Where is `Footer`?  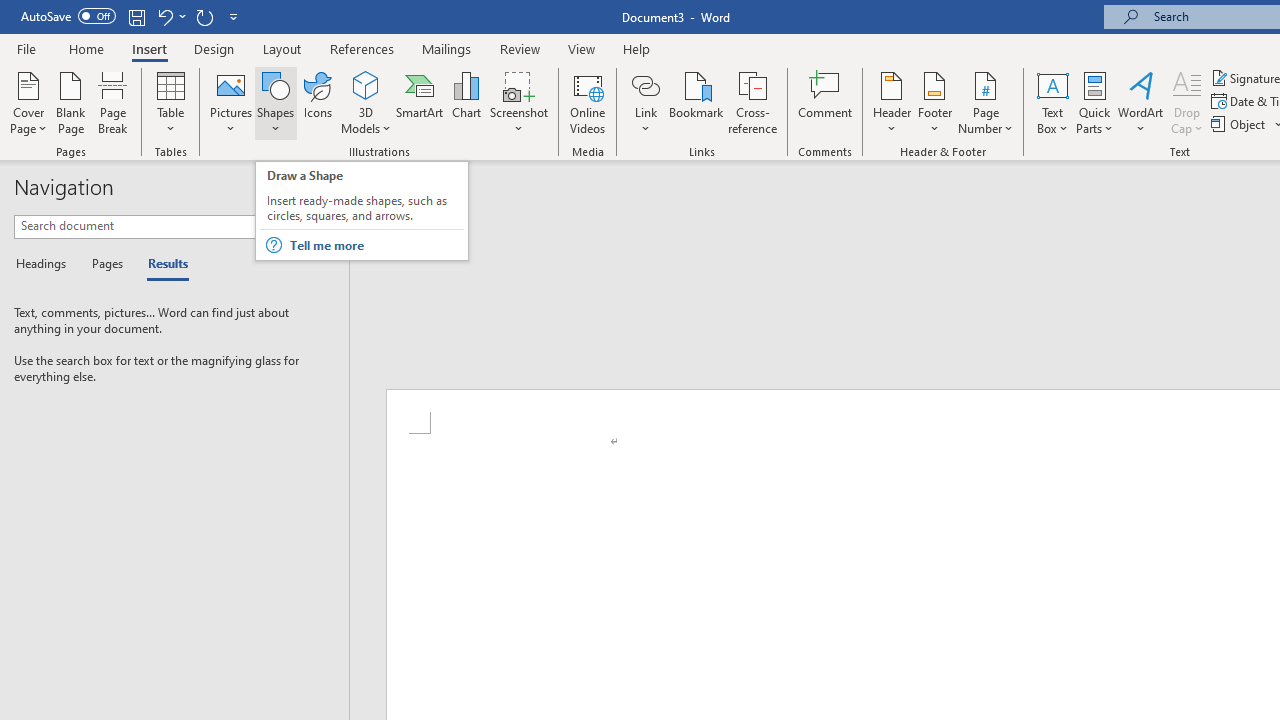
Footer is located at coordinates (934, 102).